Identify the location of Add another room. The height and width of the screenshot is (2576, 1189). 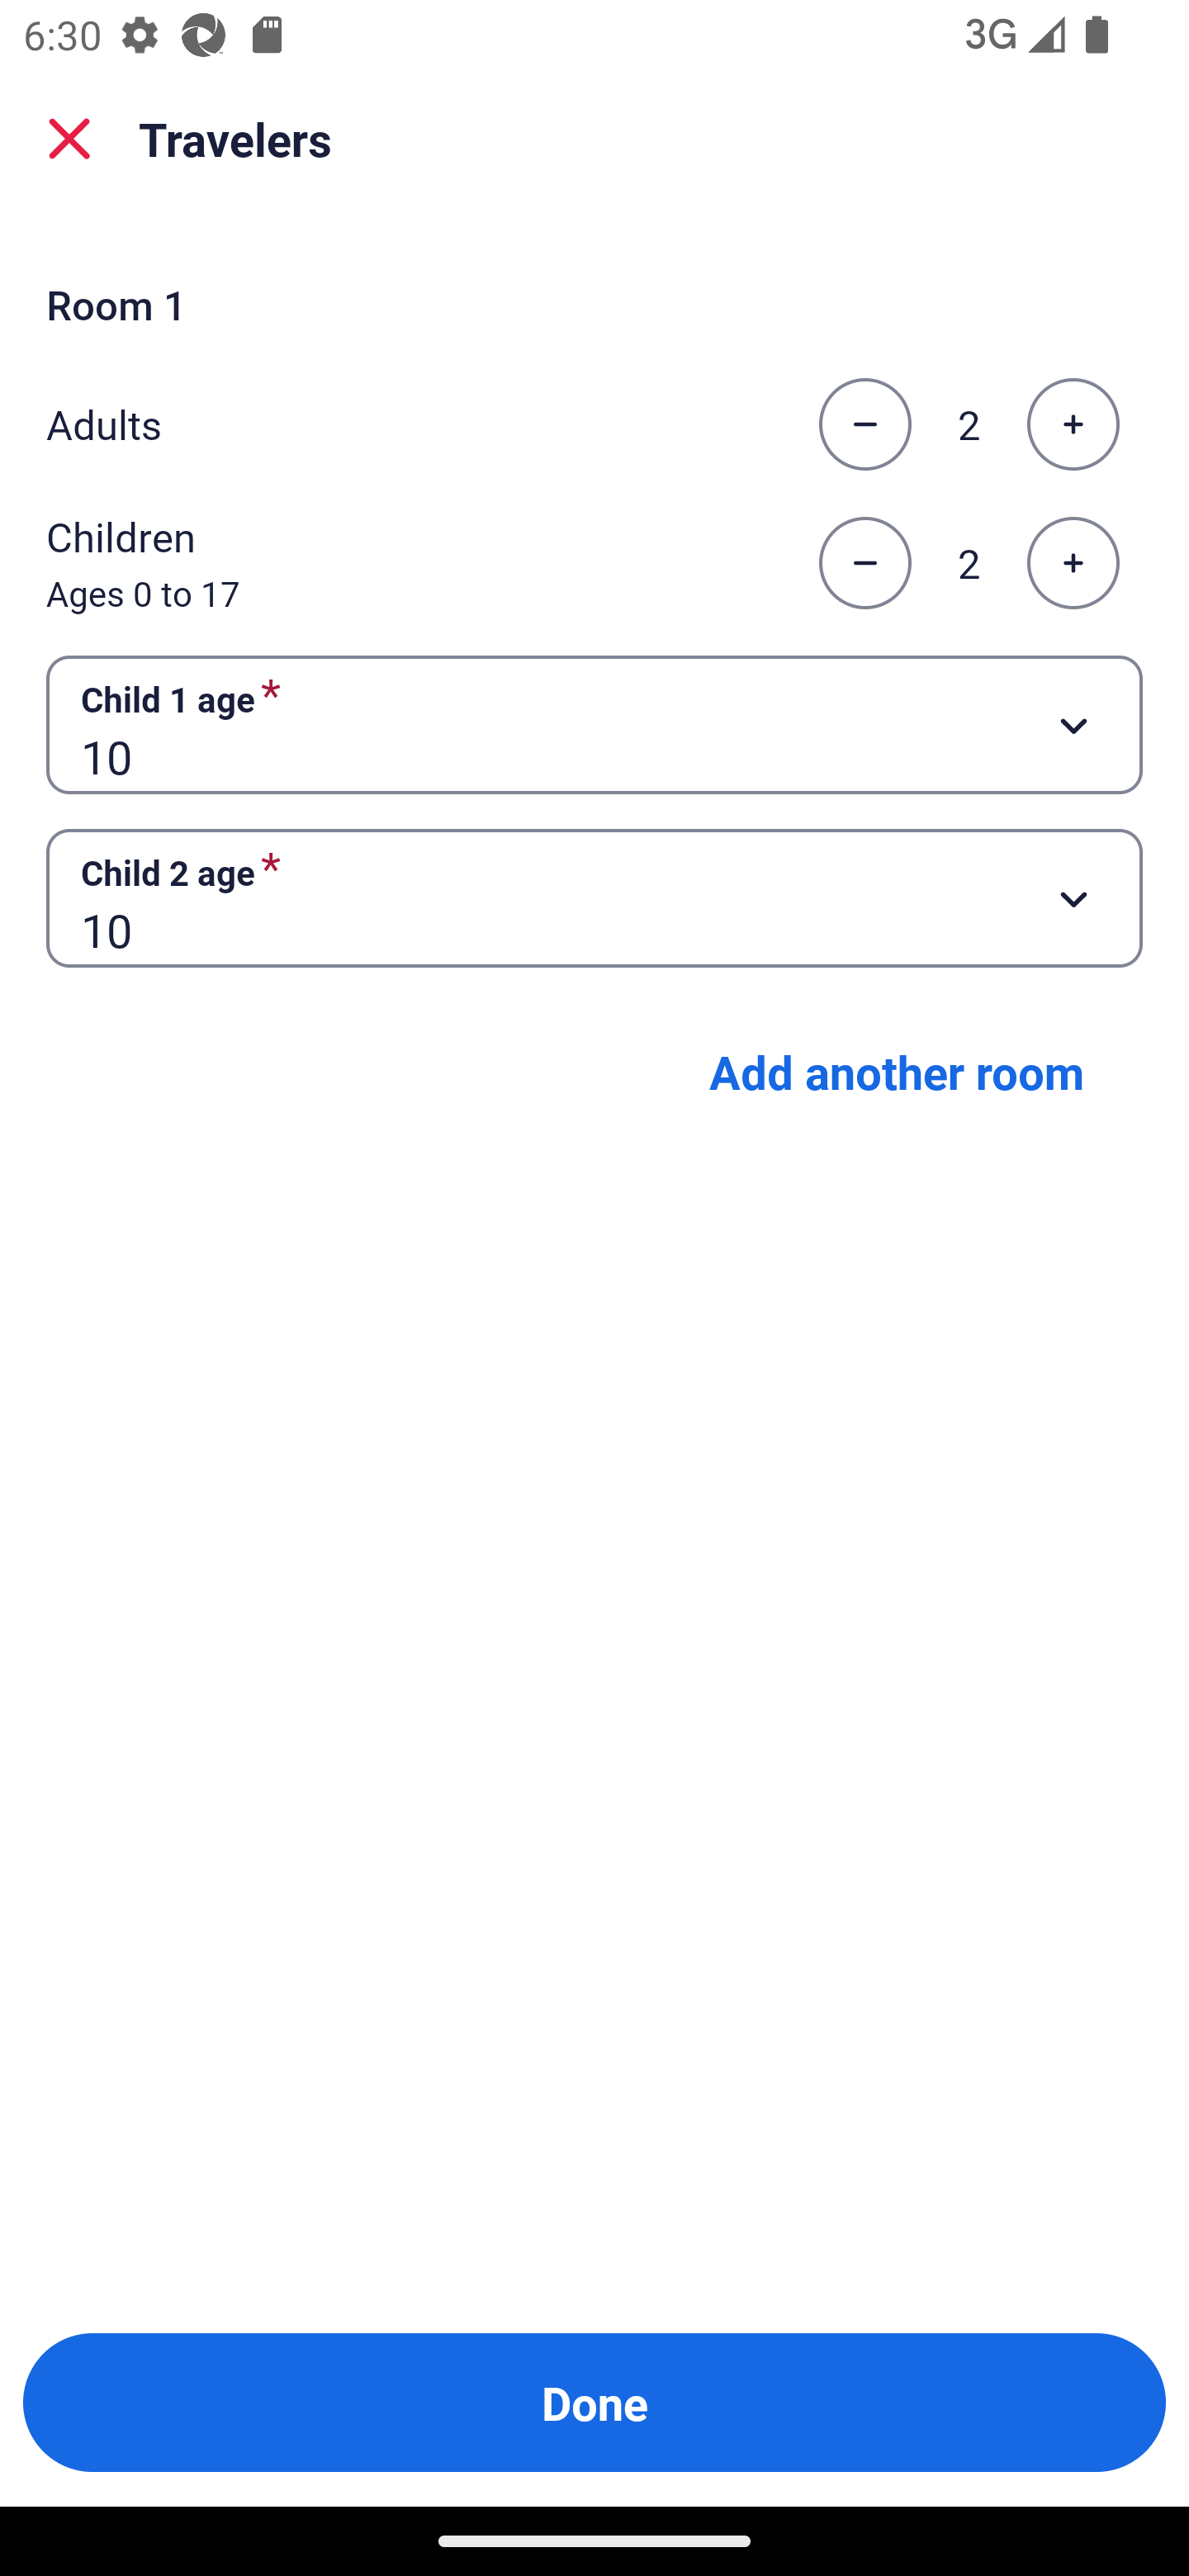
(897, 1072).